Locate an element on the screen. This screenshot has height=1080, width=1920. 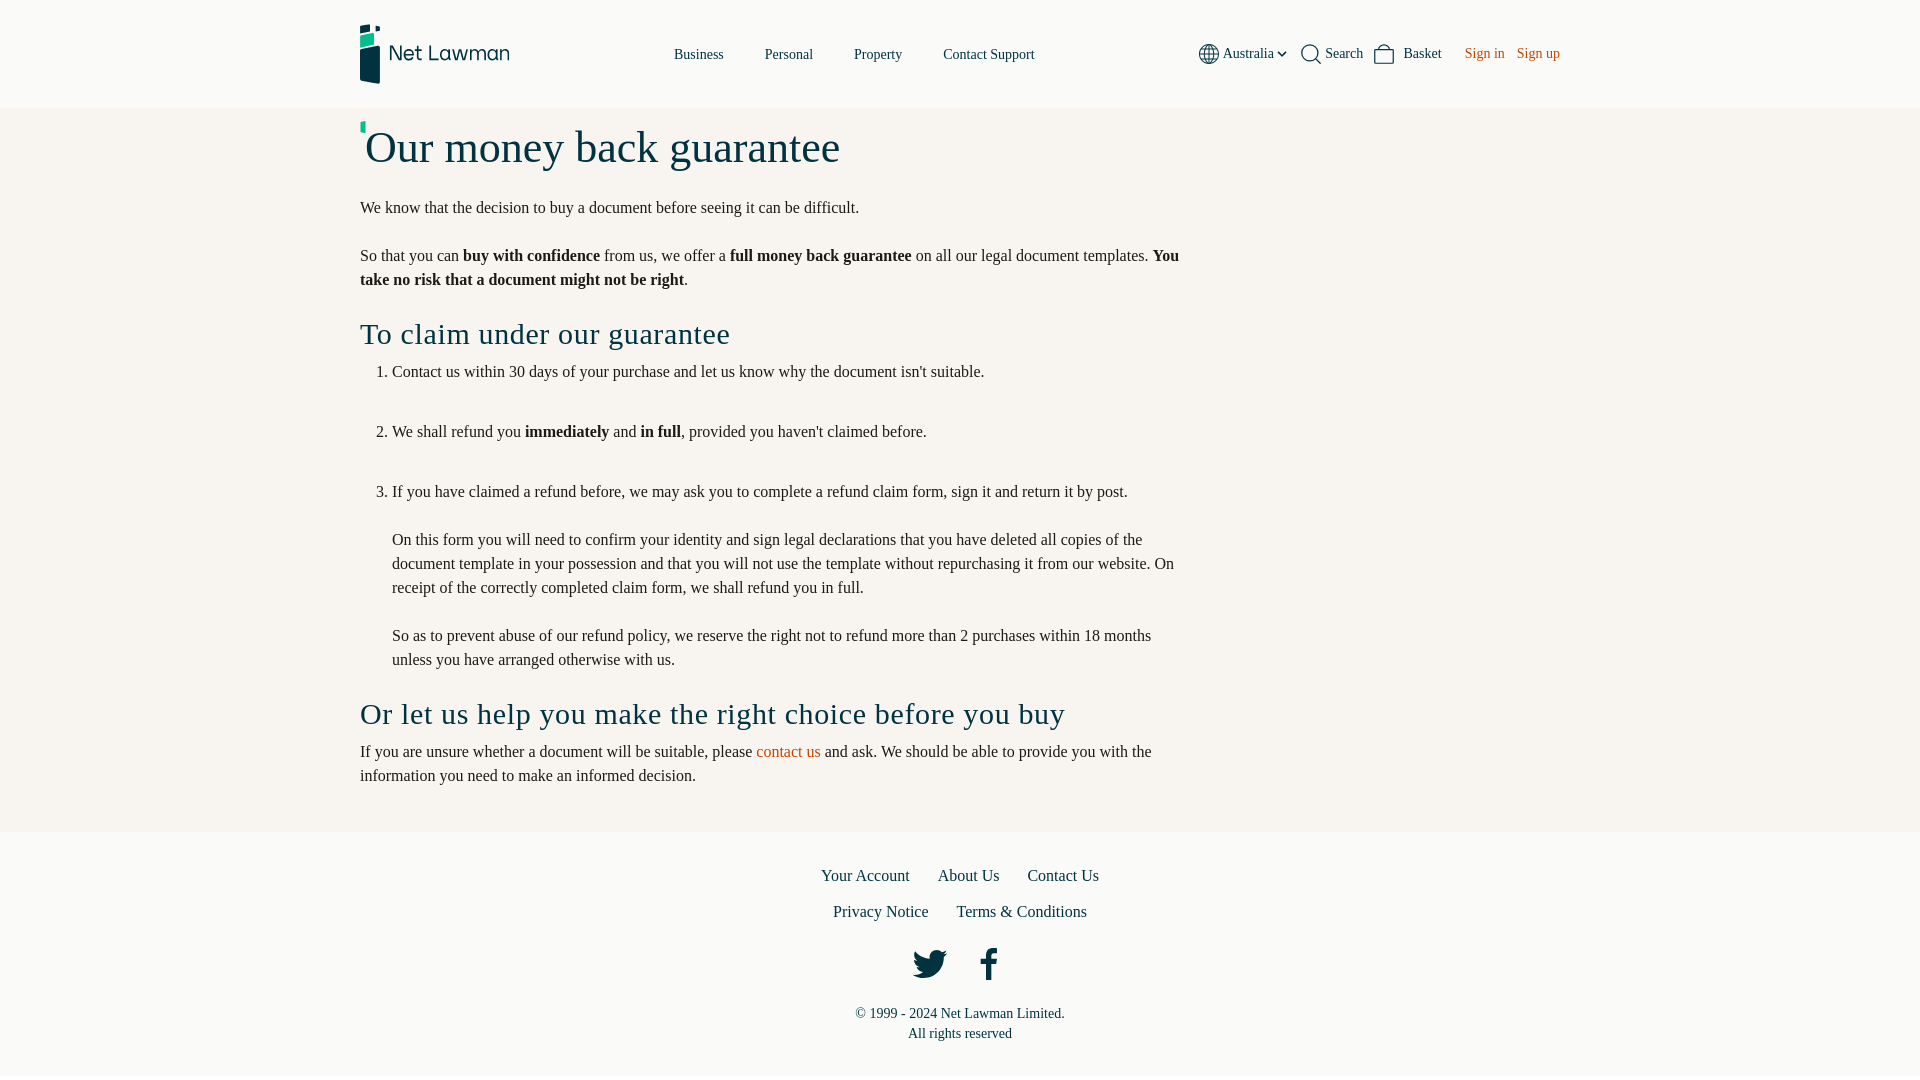
Business is located at coordinates (854, 54).